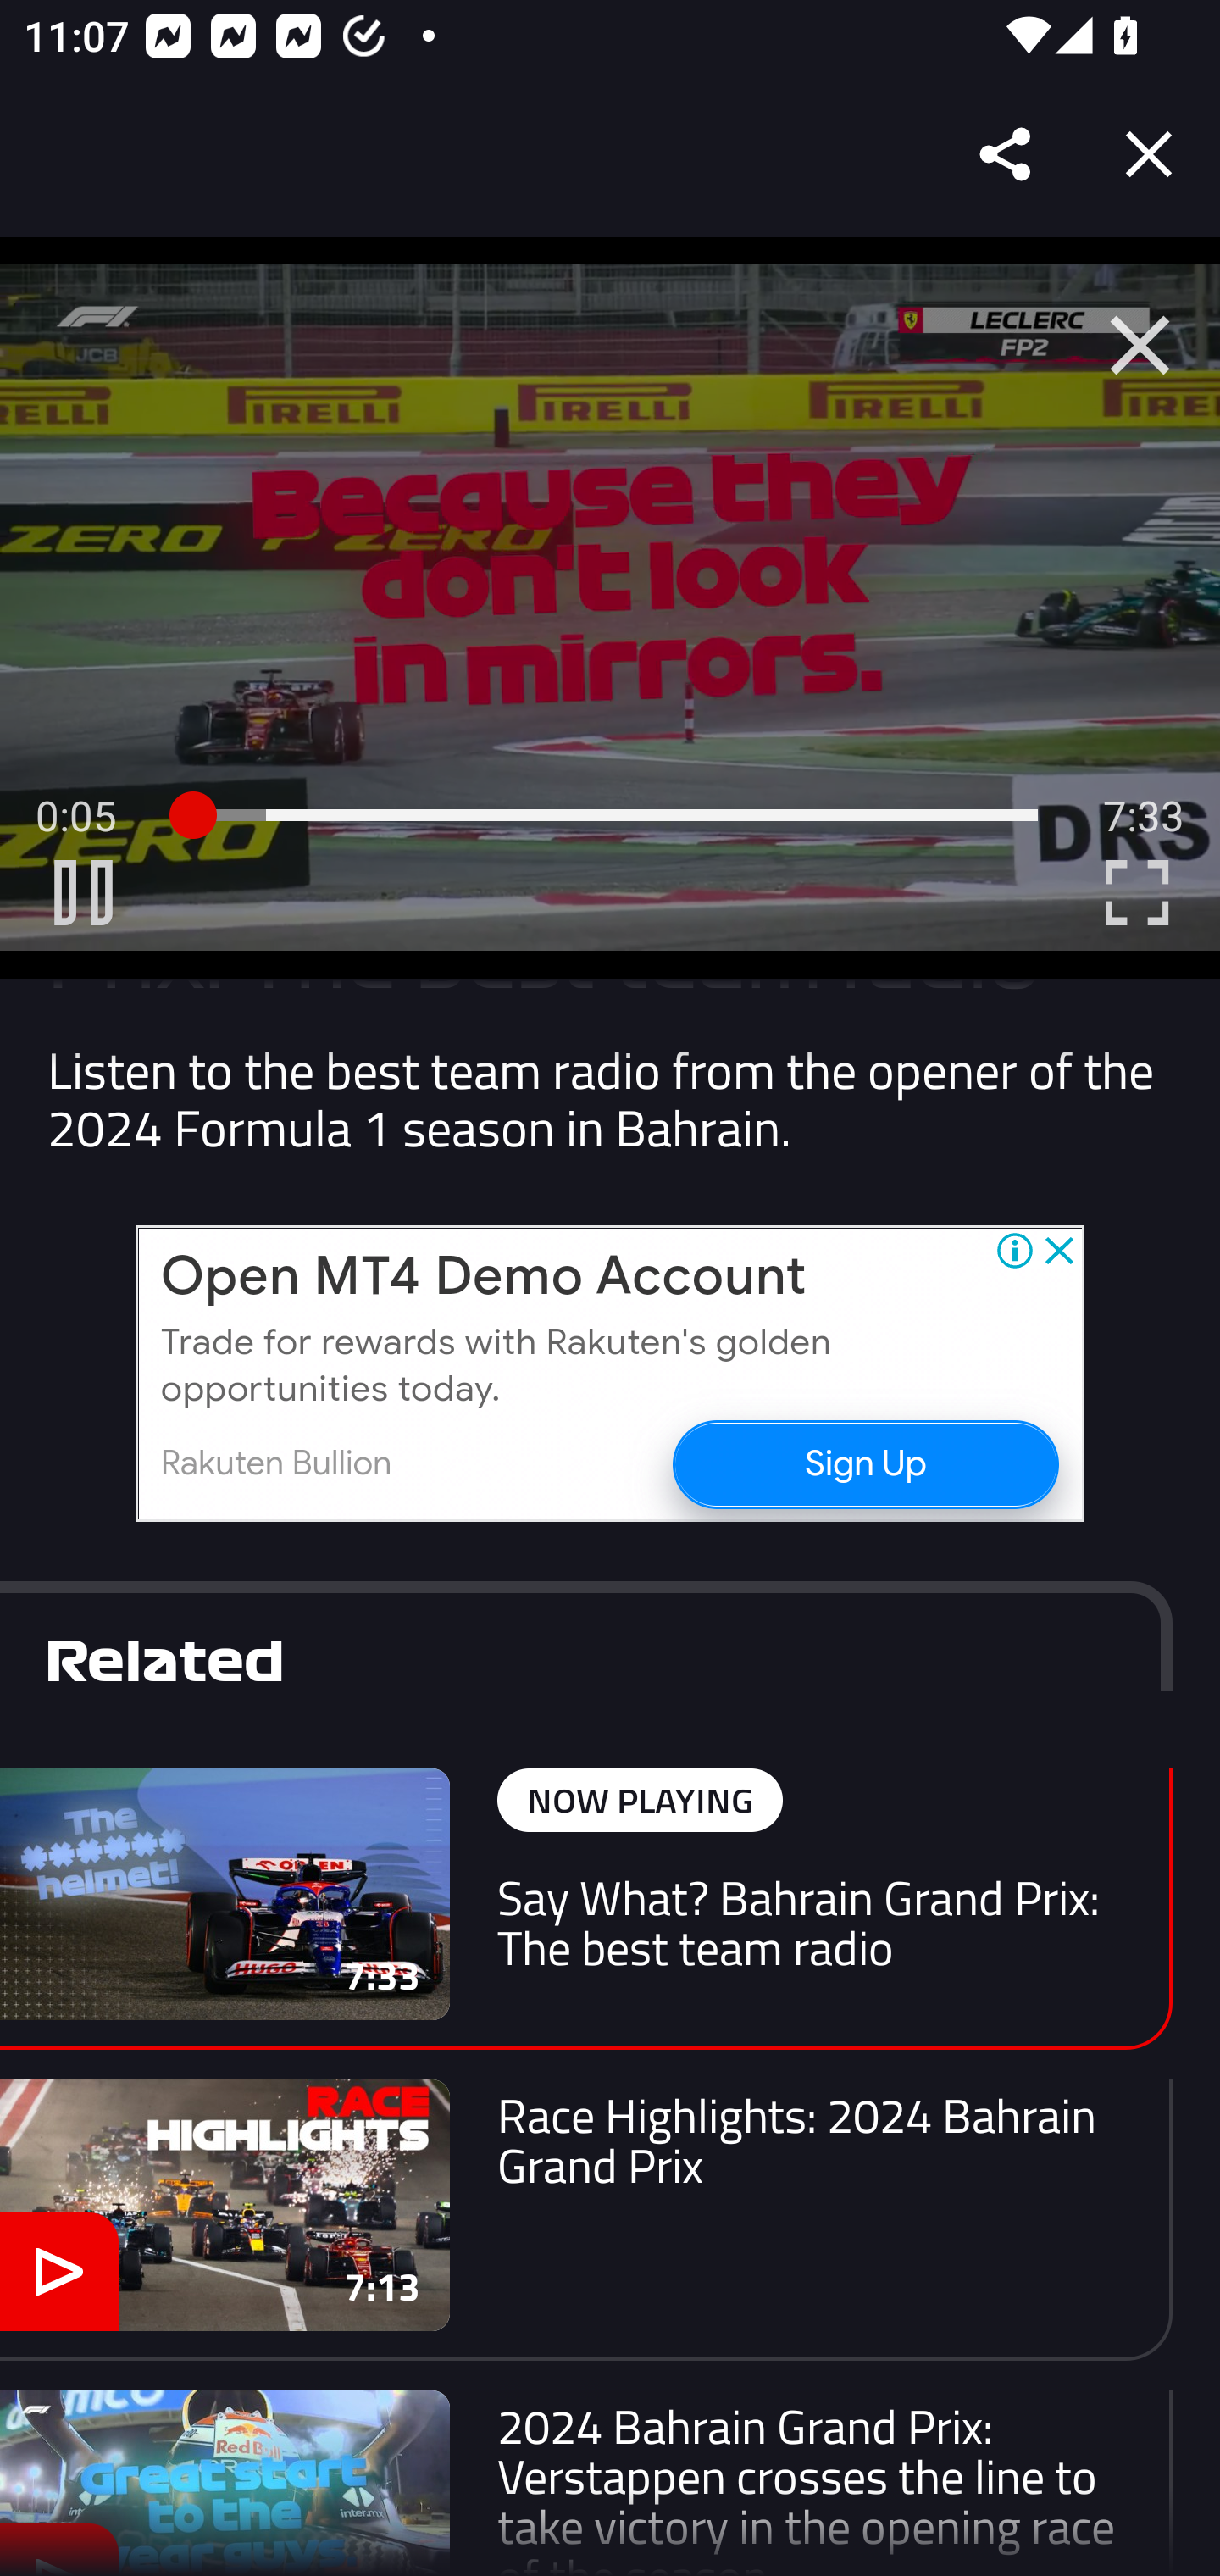 The width and height of the screenshot is (1220, 2576). Describe the element at coordinates (1149, 154) in the screenshot. I see `Close` at that location.